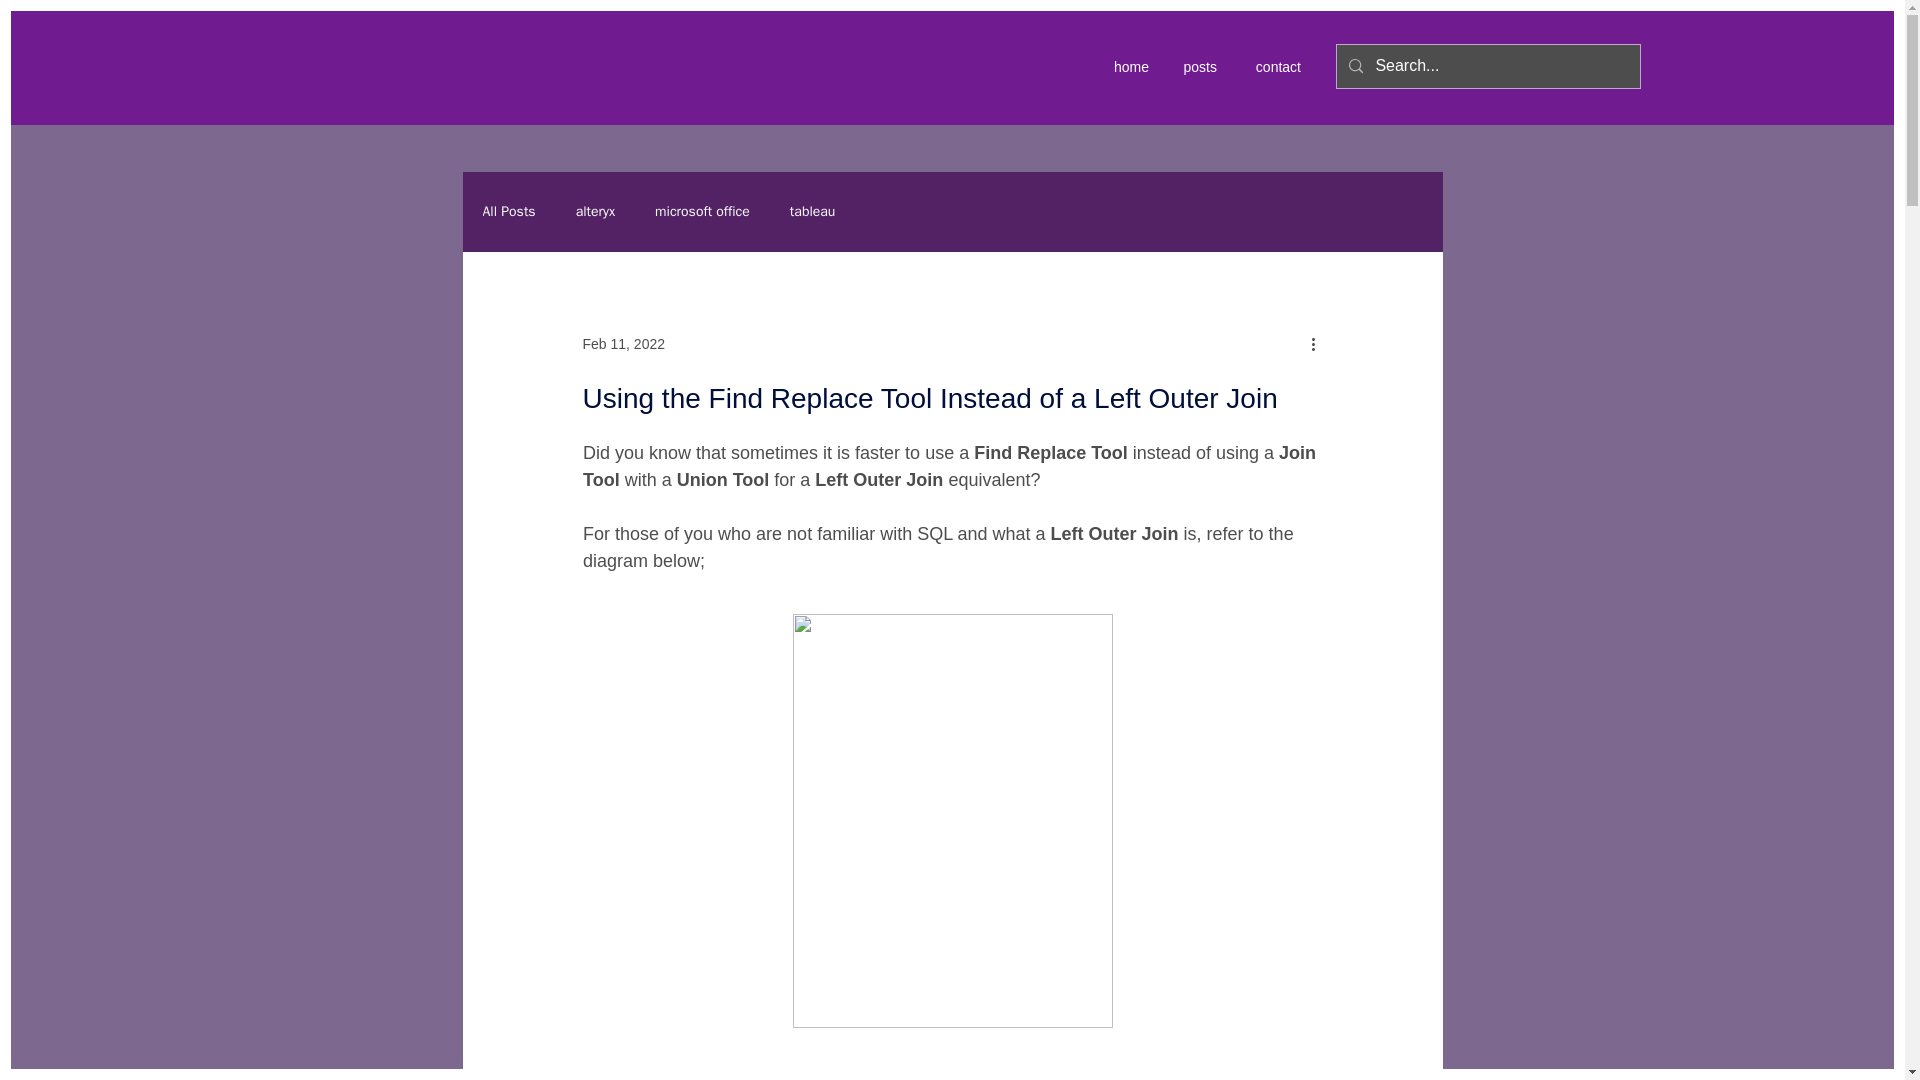 Image resolution: width=1920 pixels, height=1080 pixels. What do you see at coordinates (1274, 66) in the screenshot?
I see `contact` at bounding box center [1274, 66].